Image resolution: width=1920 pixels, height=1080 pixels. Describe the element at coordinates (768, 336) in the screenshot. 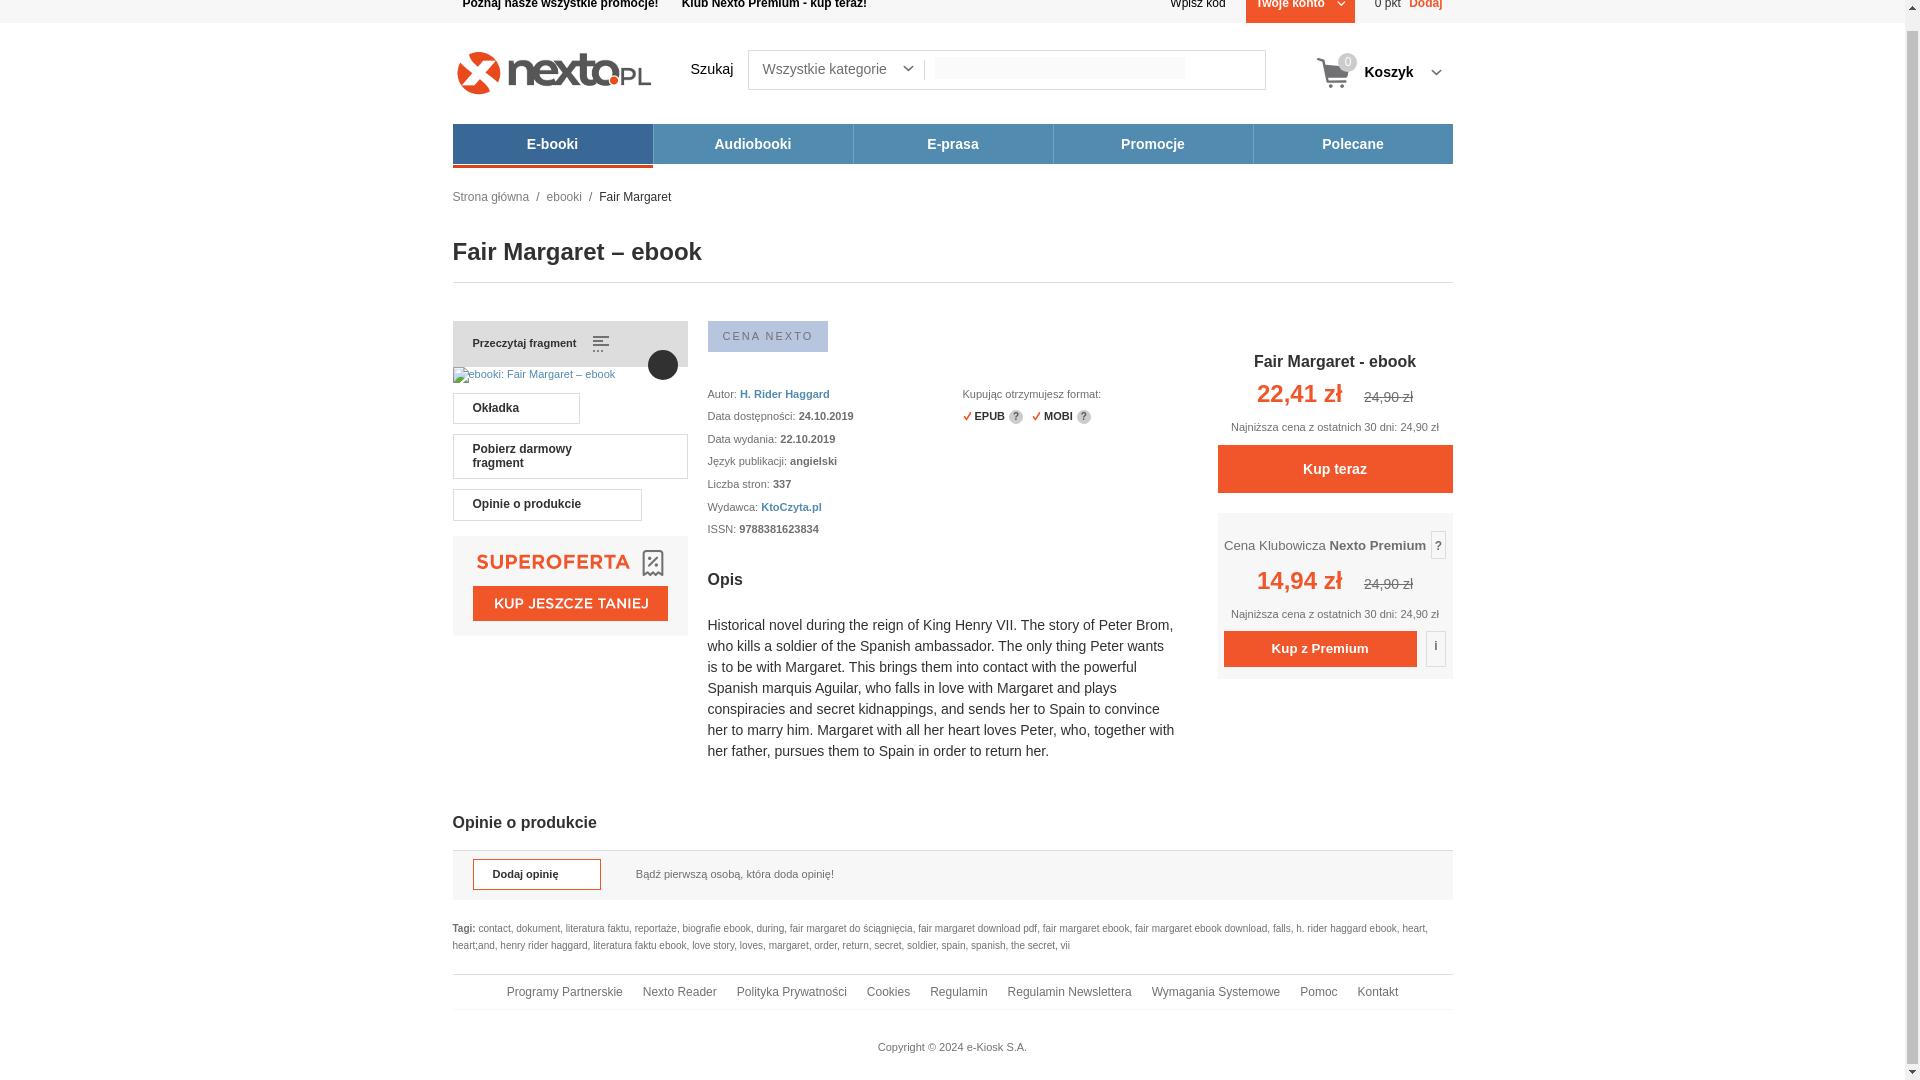

I see `Cena Nexto` at that location.